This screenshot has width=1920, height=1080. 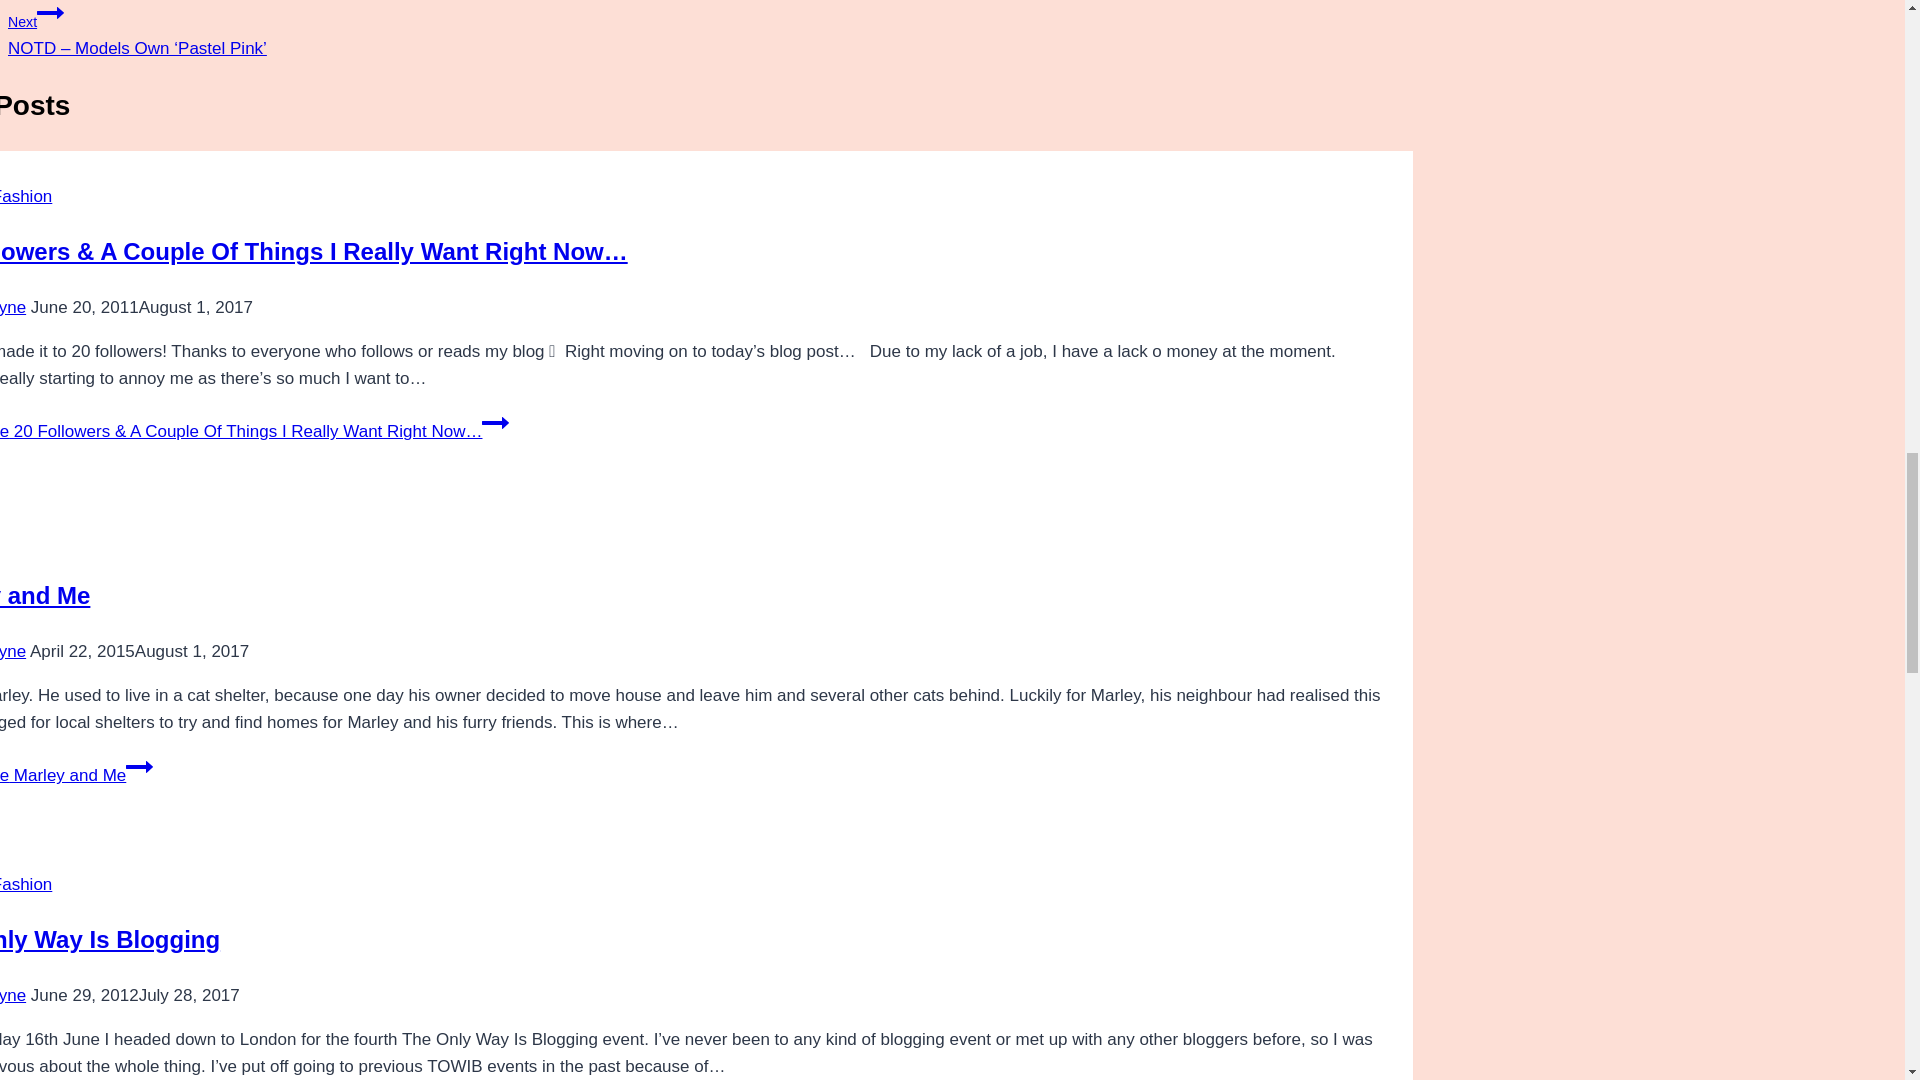 What do you see at coordinates (110, 938) in the screenshot?
I see `The Only Way Is Blogging` at bounding box center [110, 938].